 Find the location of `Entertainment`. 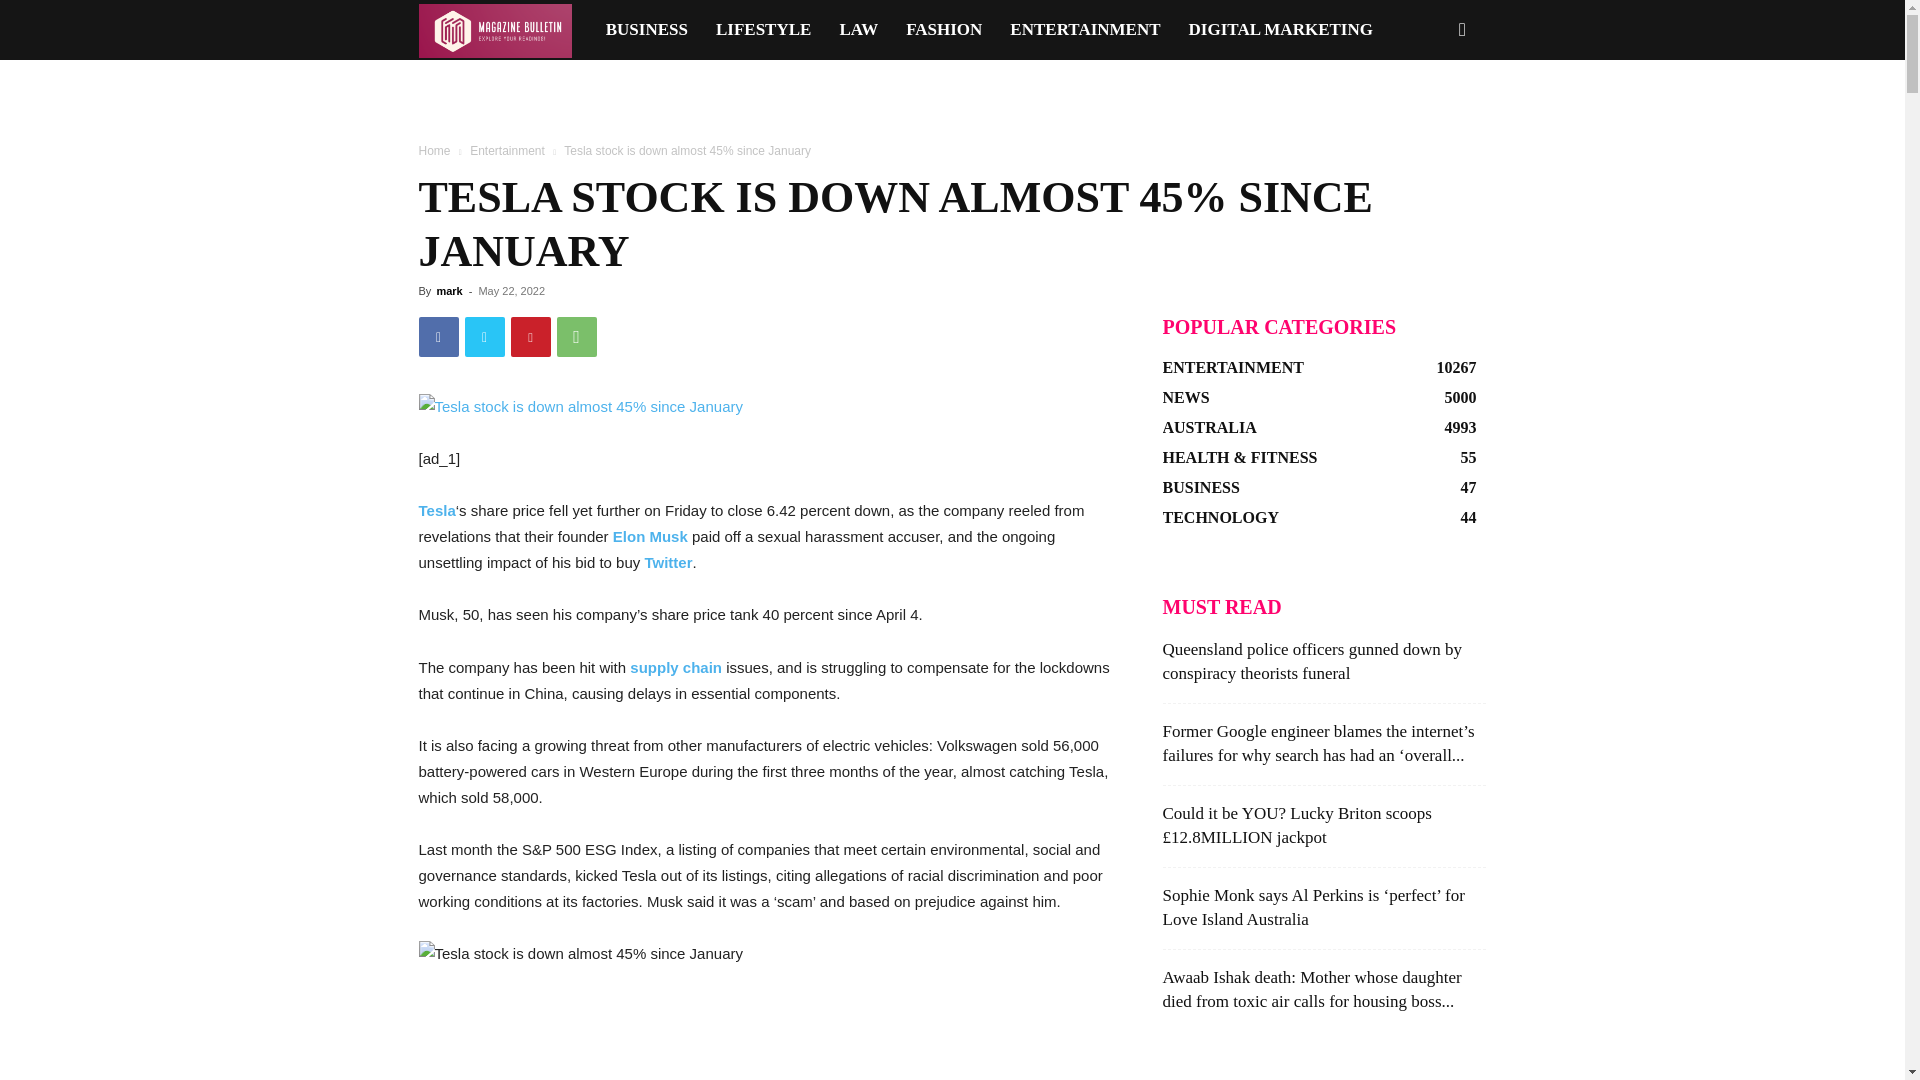

Entertainment is located at coordinates (508, 150).